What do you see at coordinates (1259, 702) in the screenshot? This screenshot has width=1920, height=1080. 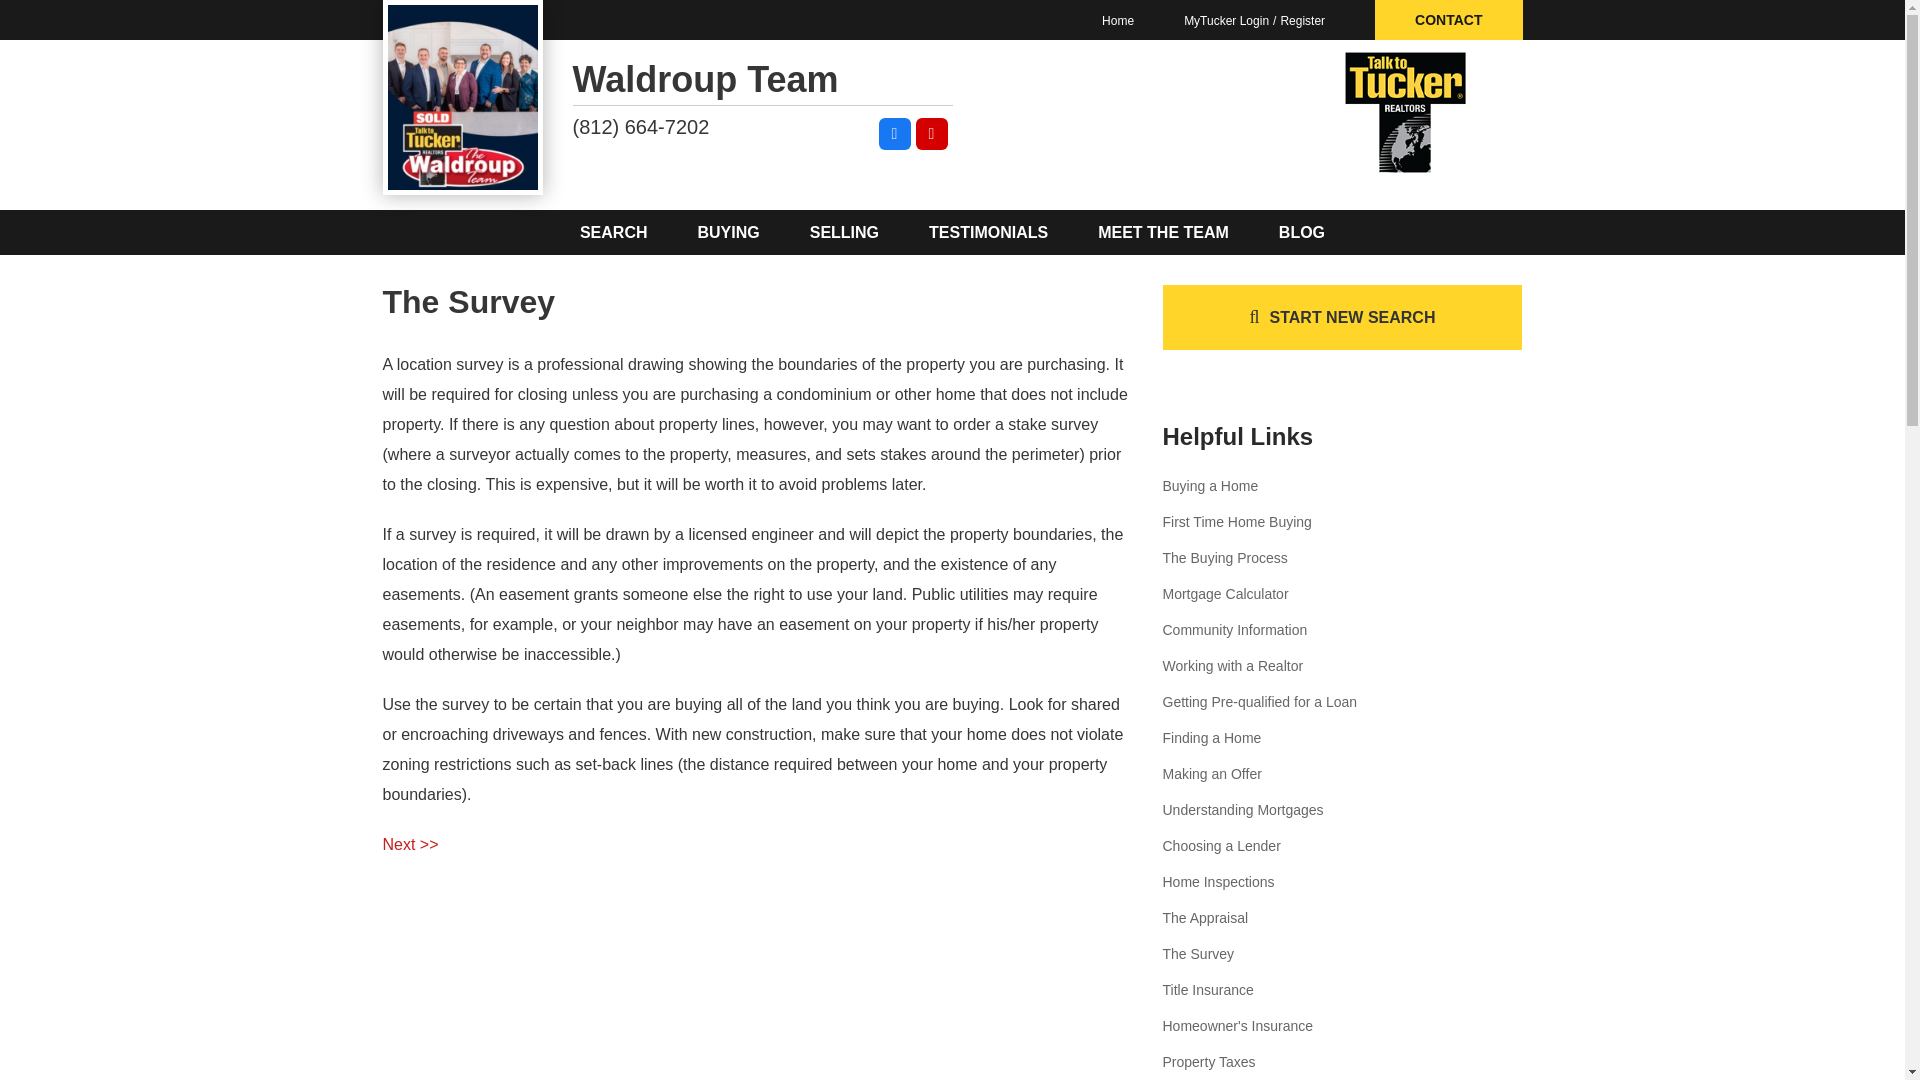 I see `Getting Pre-qualified for a Loan` at bounding box center [1259, 702].